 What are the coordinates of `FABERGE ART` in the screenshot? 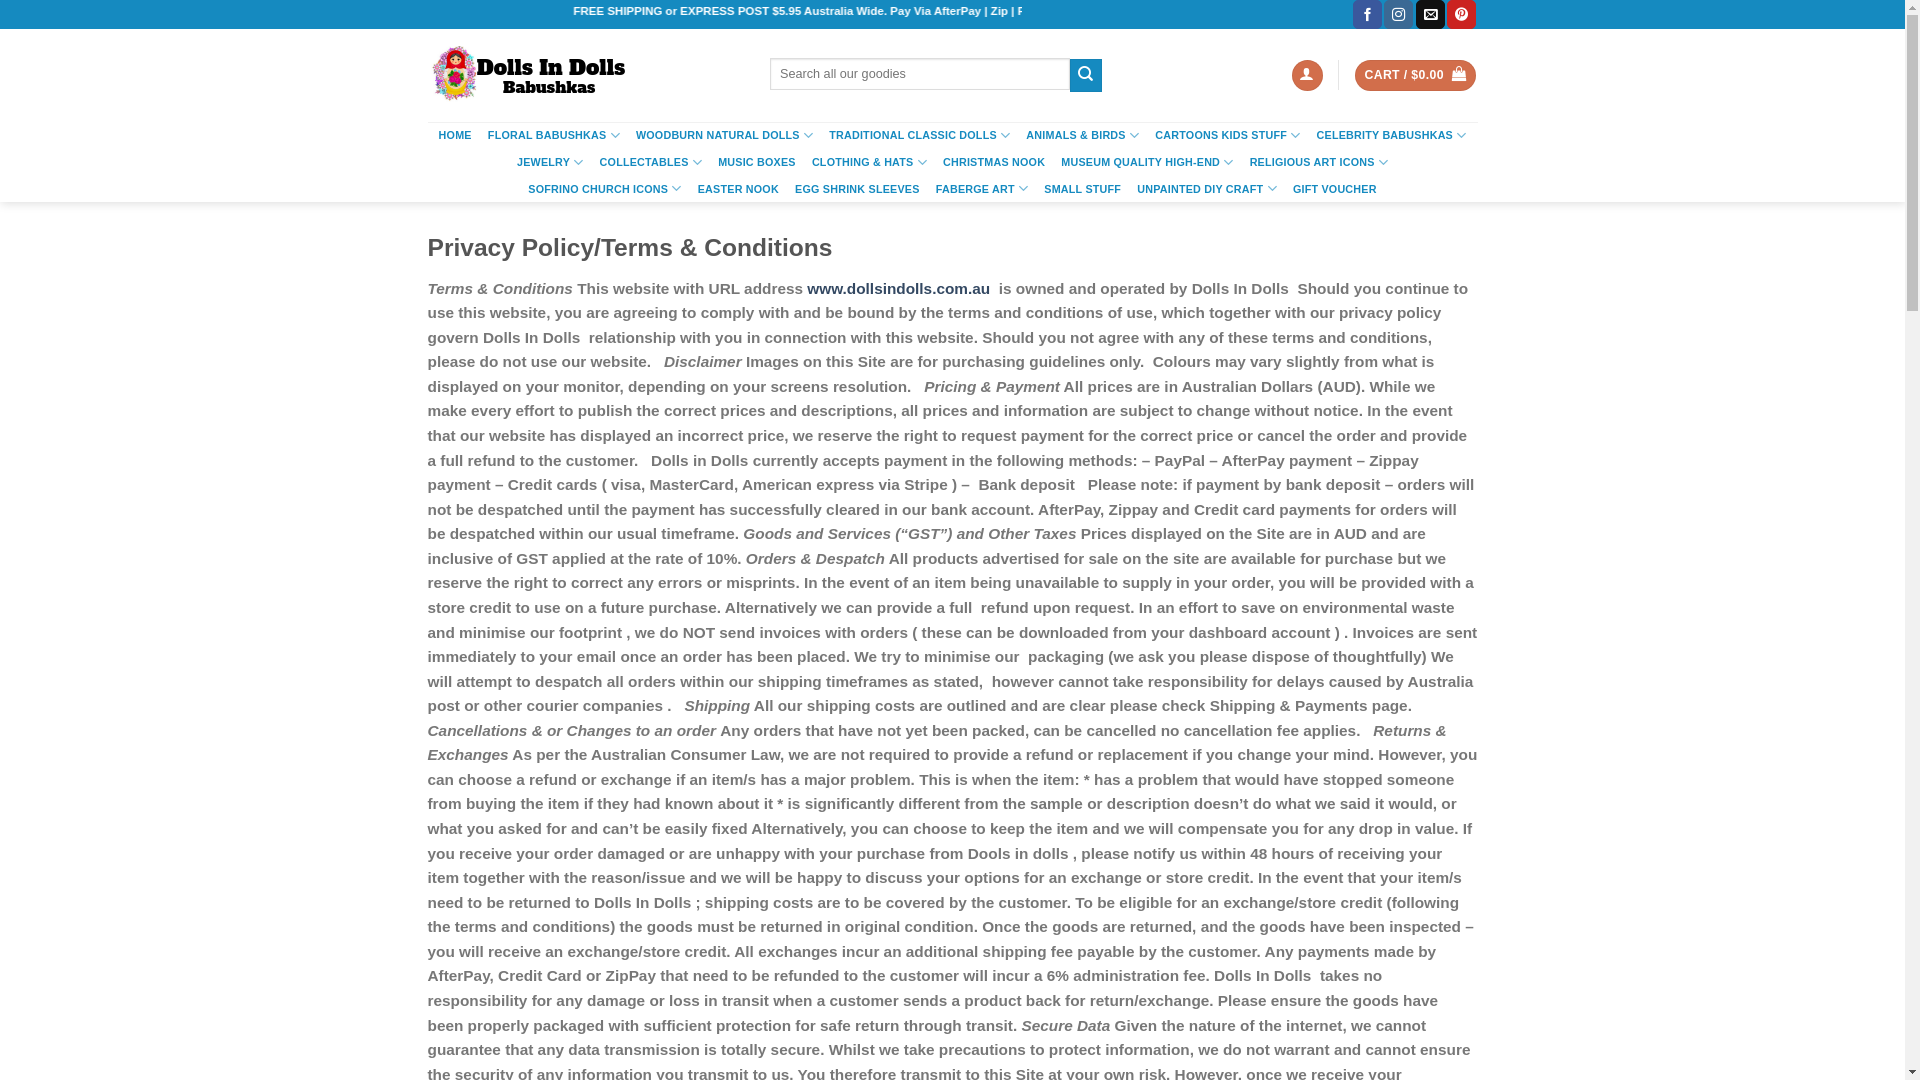 It's located at (982, 190).